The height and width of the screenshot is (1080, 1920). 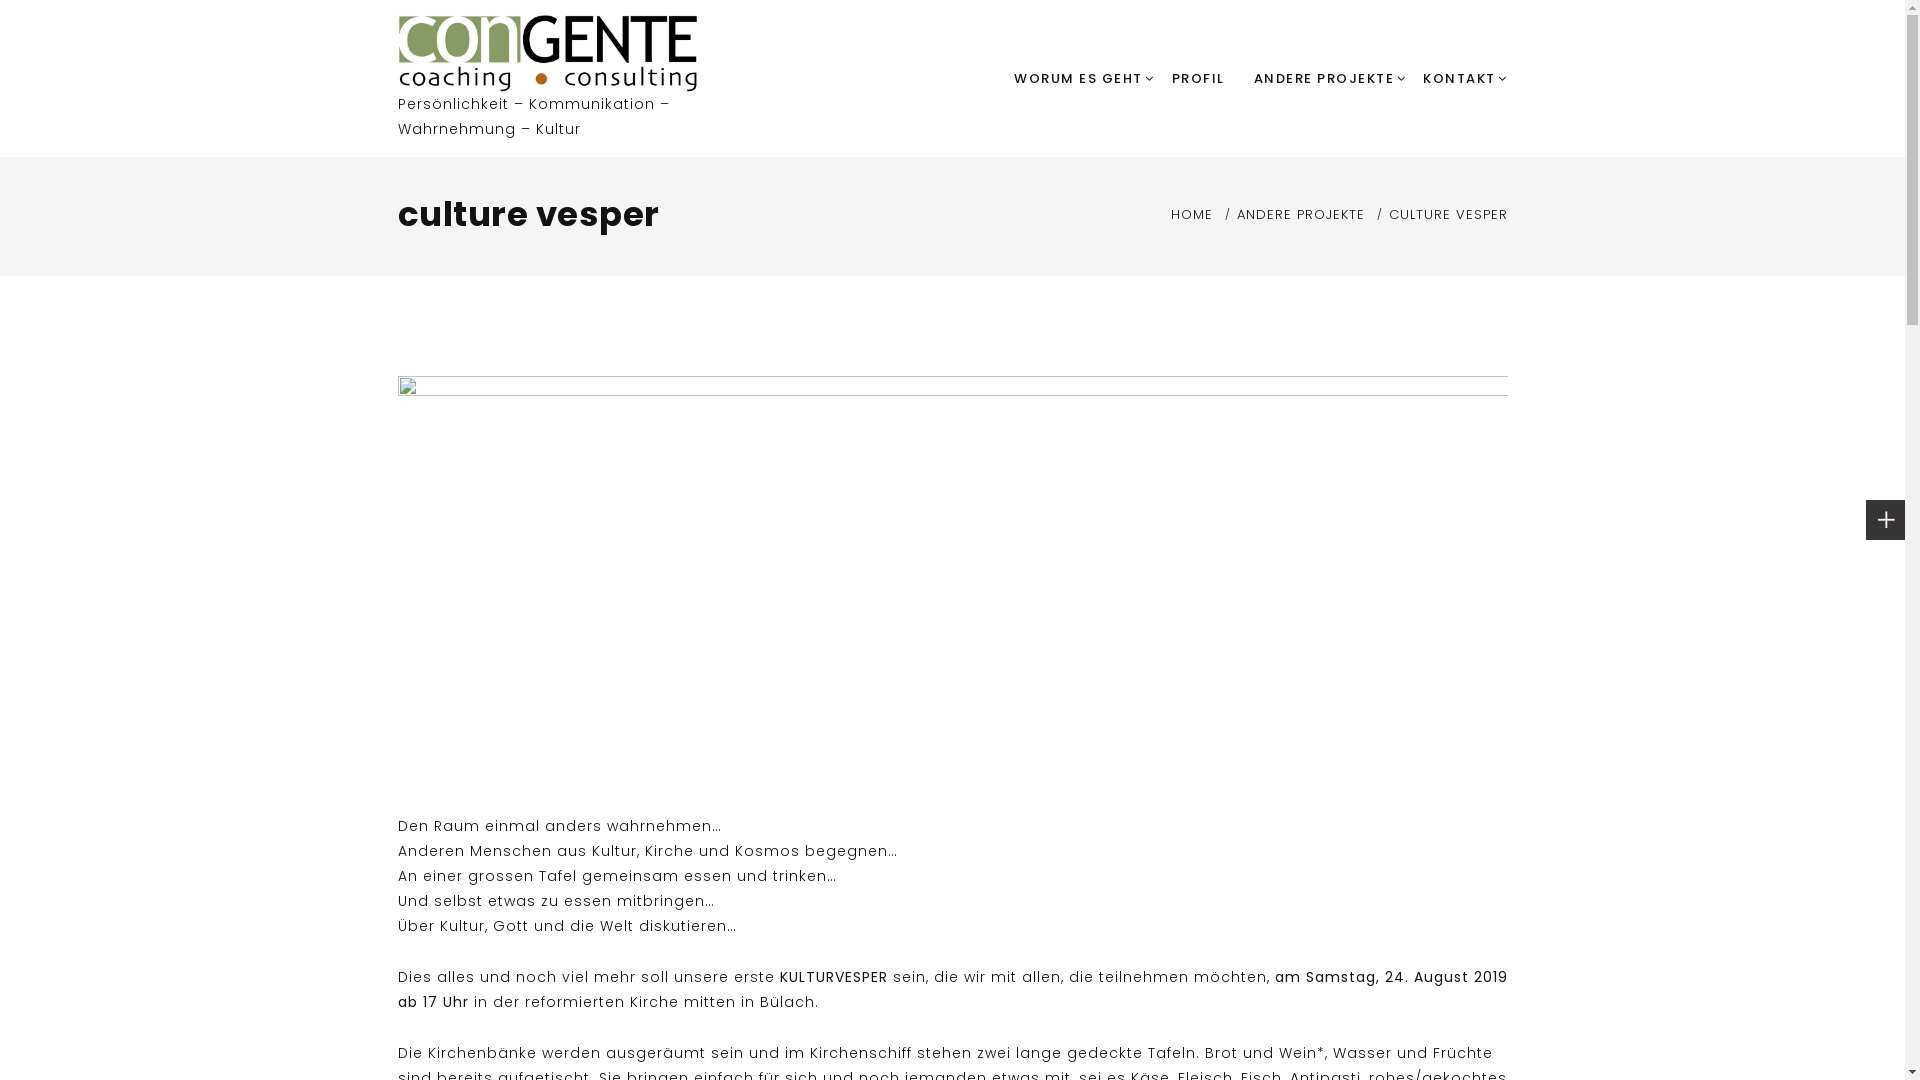 I want to click on CULTURE VESPER, so click(x=1448, y=214).